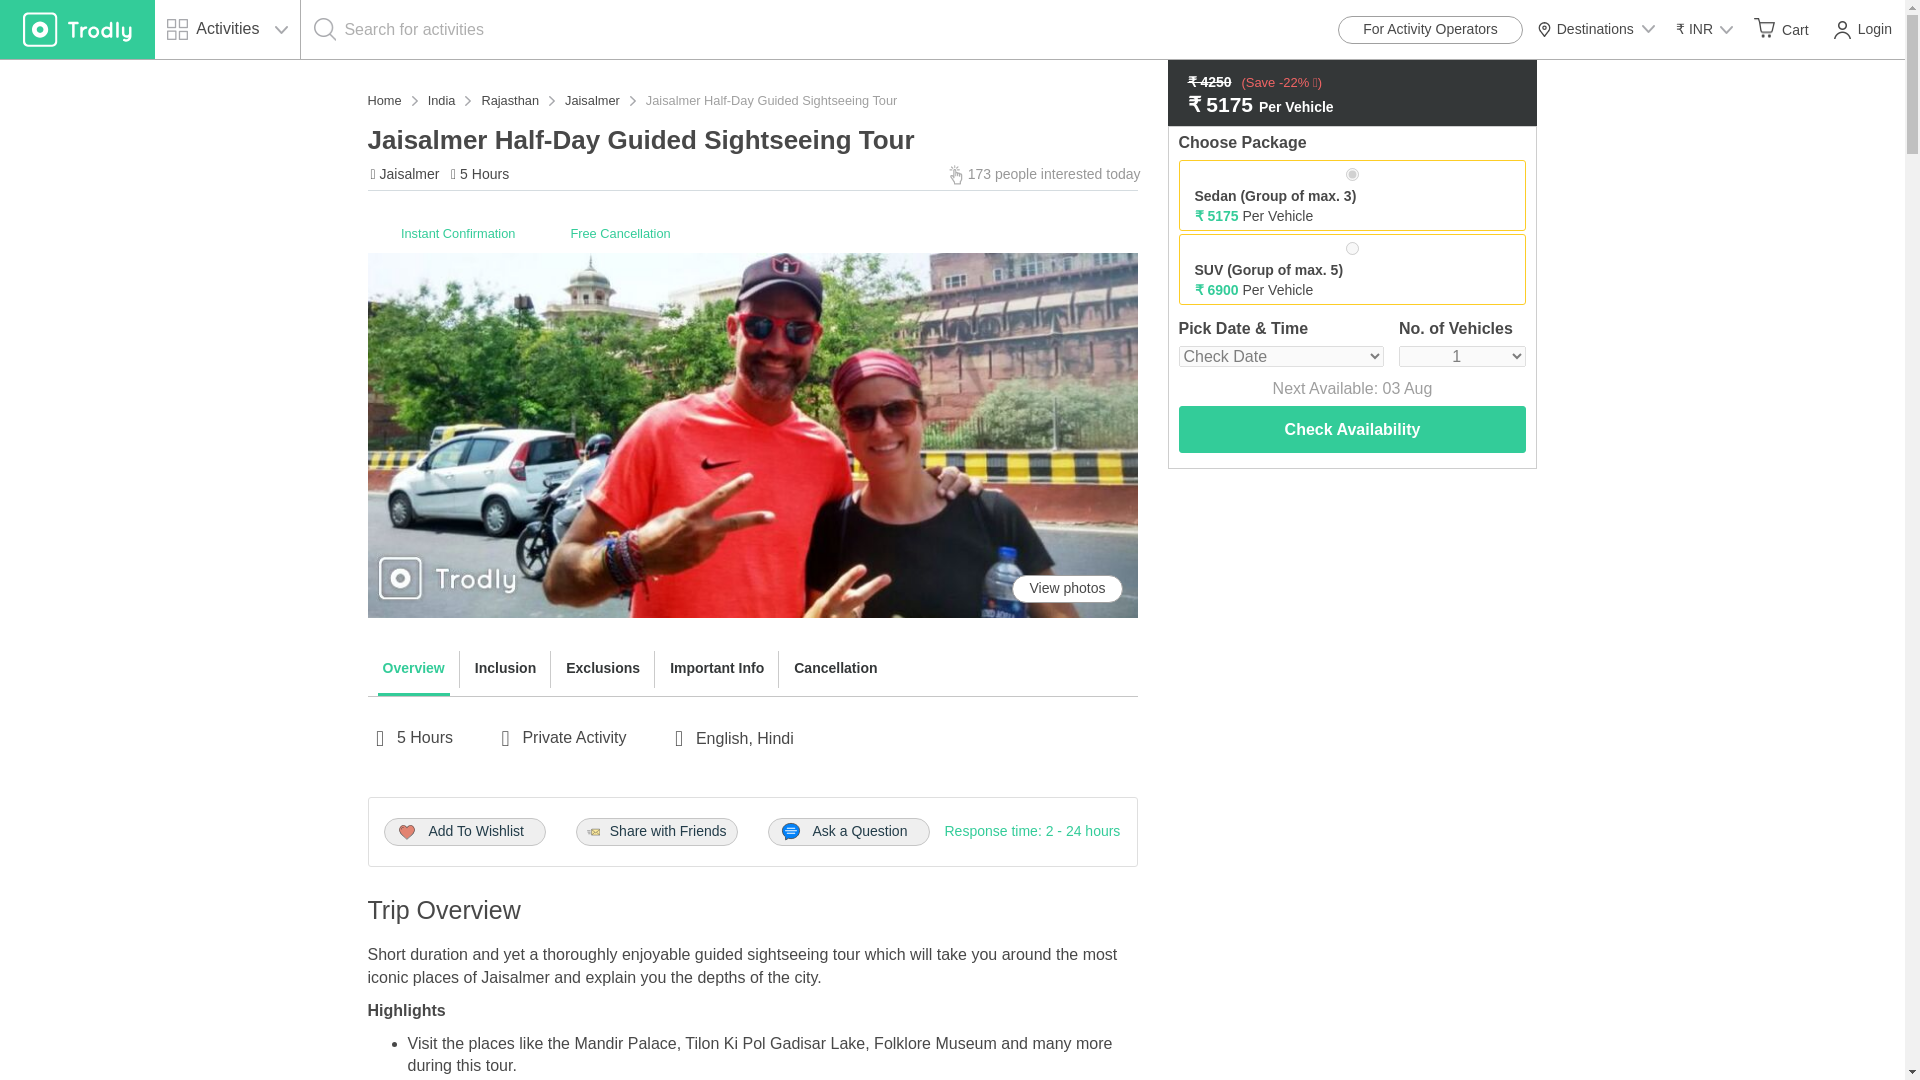  I want to click on Inclusion, so click(506, 668).